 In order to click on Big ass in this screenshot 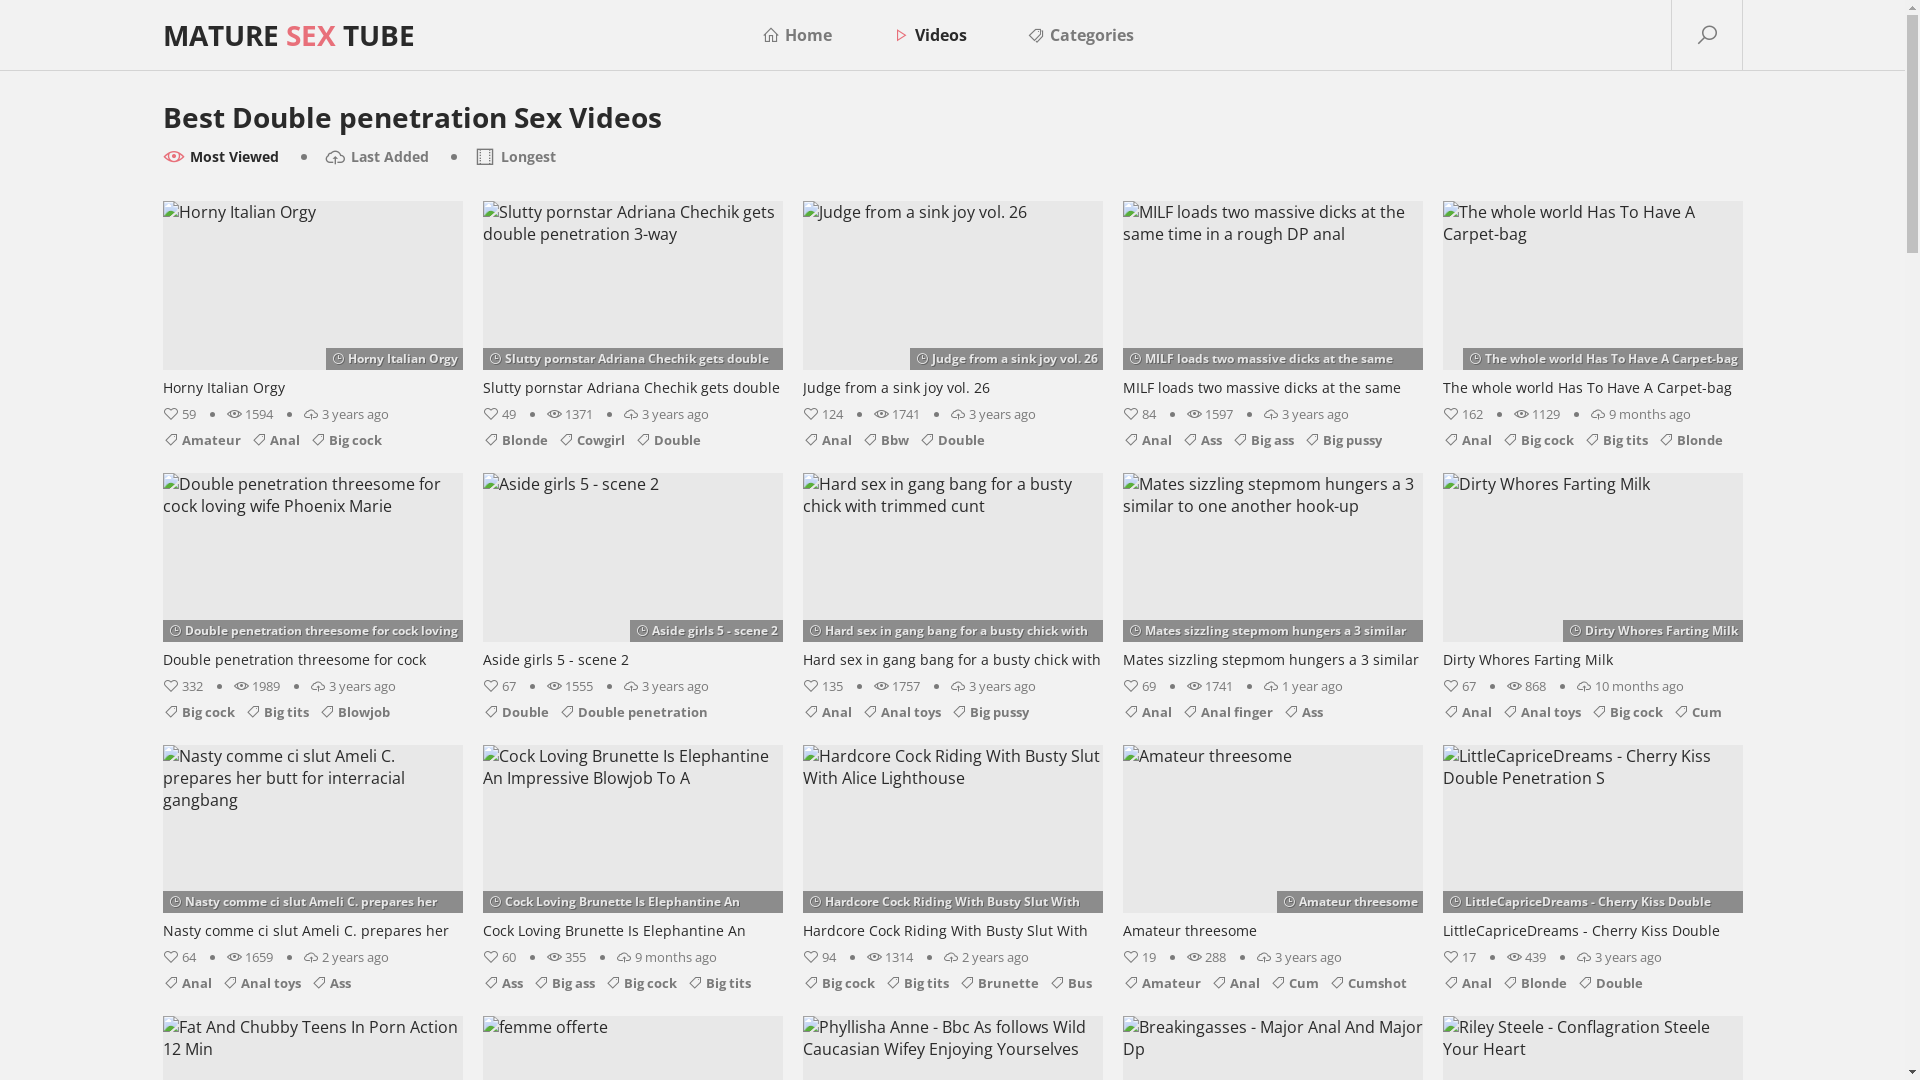, I will do `click(563, 983)`.